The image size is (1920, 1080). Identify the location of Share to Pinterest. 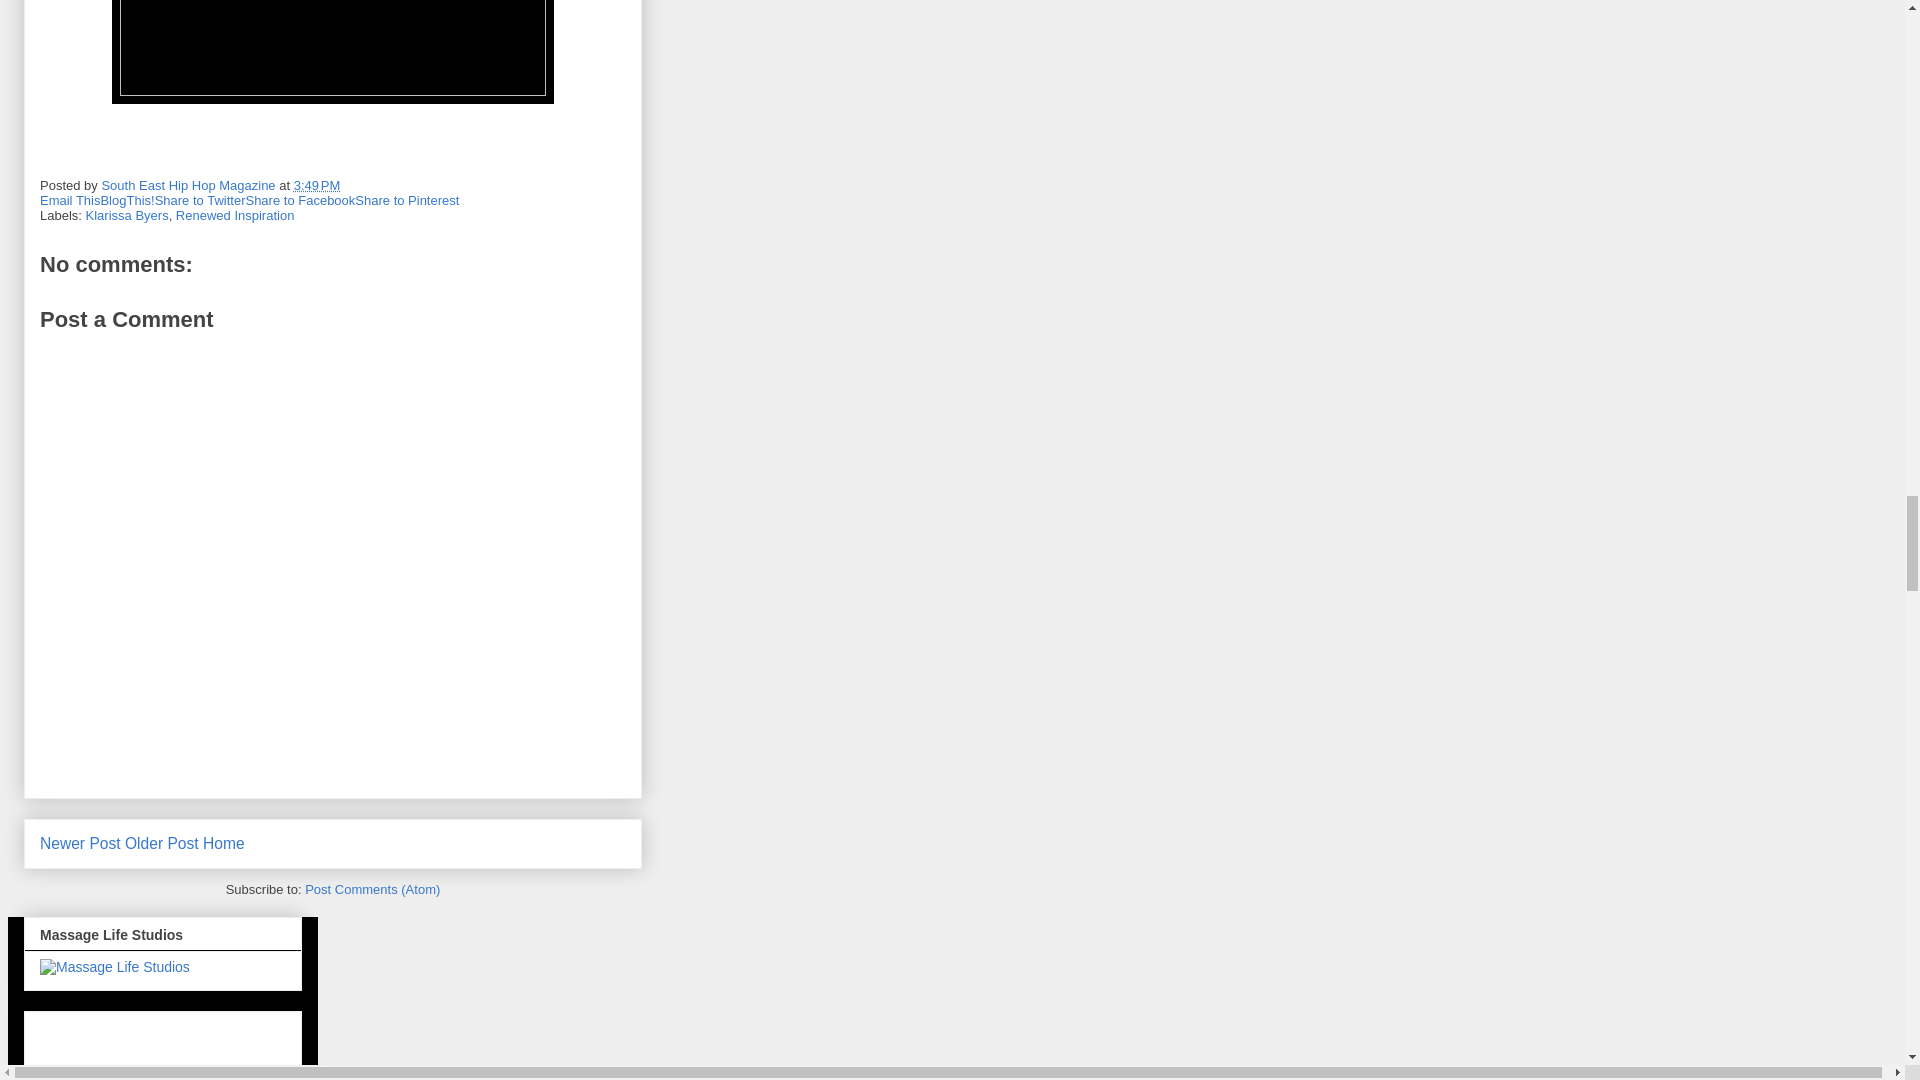
(406, 200).